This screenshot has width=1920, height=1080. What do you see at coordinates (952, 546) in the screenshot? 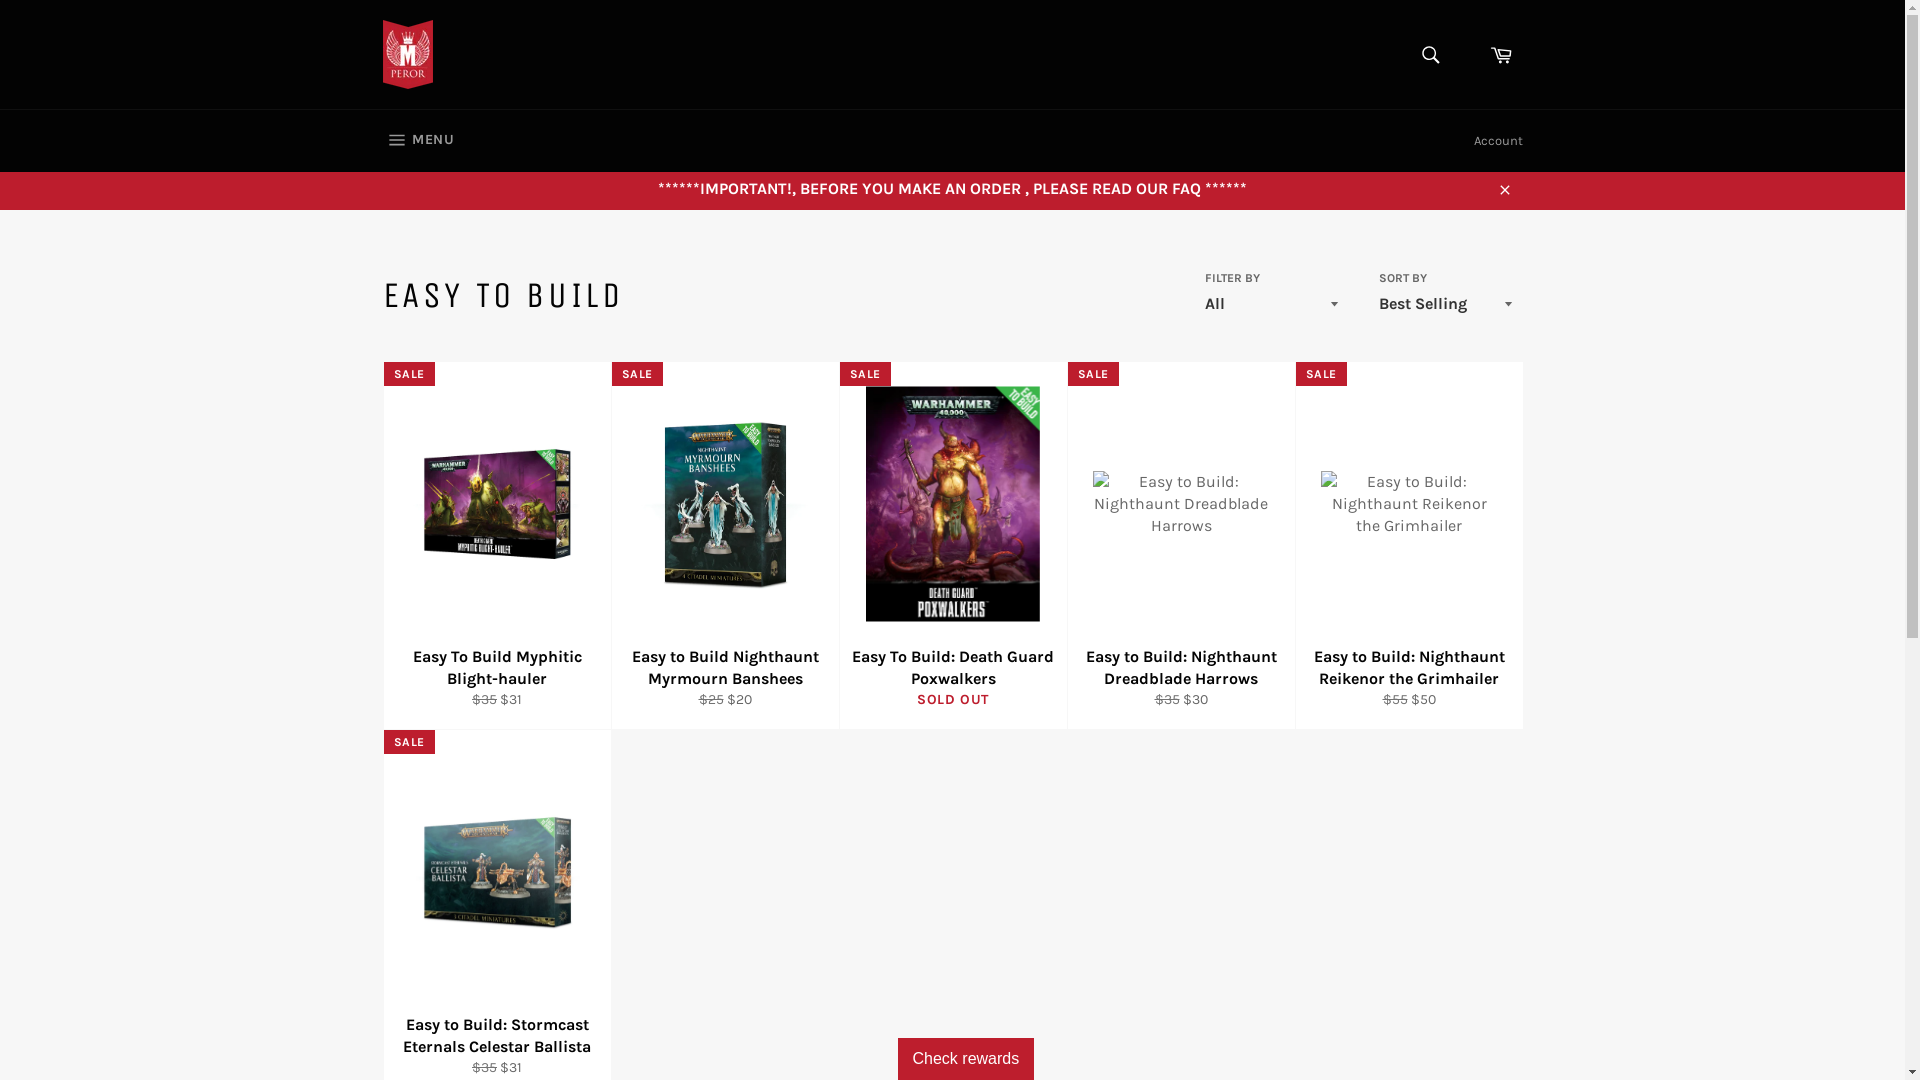
I see `Easy To Build: Death Guard Poxwalkers
SOLD OUT
SALE` at bounding box center [952, 546].